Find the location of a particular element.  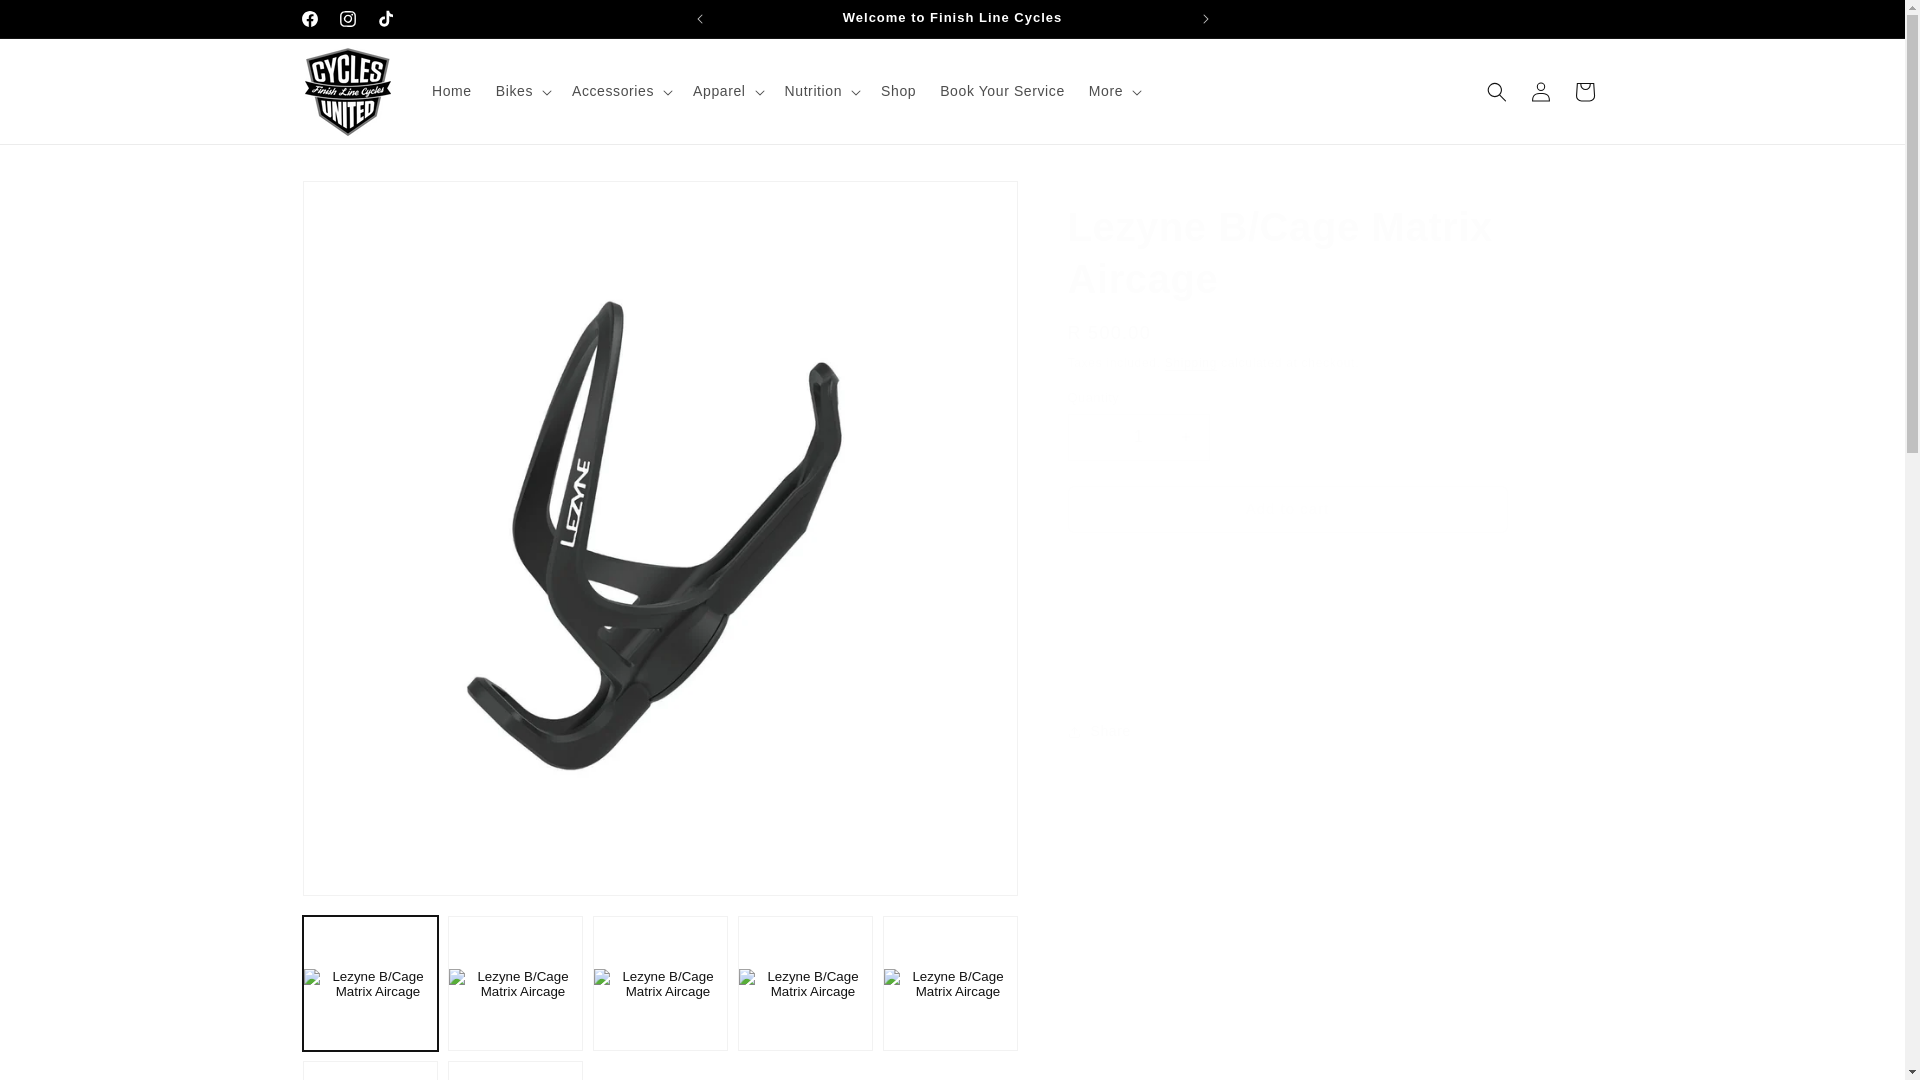

1 is located at coordinates (1138, 437).